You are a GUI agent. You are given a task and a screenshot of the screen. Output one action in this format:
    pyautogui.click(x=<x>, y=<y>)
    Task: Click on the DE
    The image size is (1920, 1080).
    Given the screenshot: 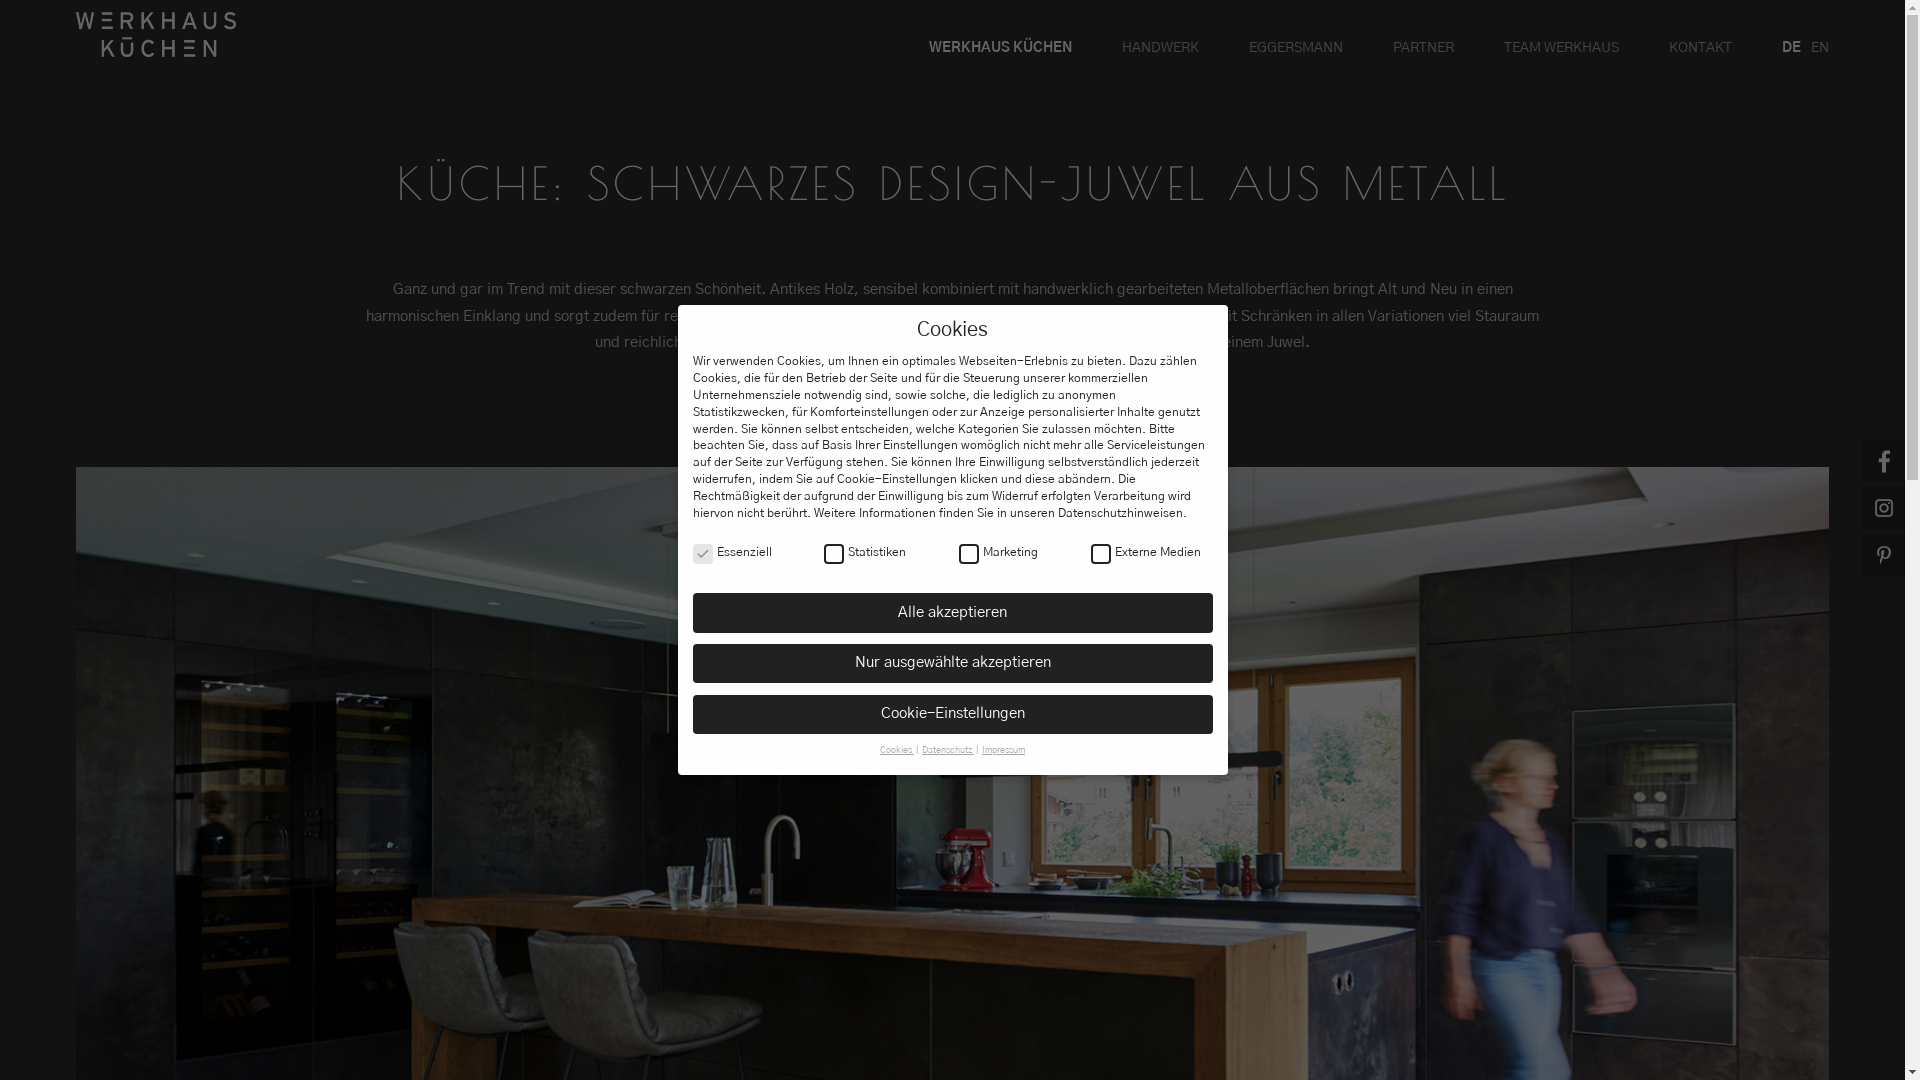 What is the action you would take?
    pyautogui.click(x=1792, y=48)
    